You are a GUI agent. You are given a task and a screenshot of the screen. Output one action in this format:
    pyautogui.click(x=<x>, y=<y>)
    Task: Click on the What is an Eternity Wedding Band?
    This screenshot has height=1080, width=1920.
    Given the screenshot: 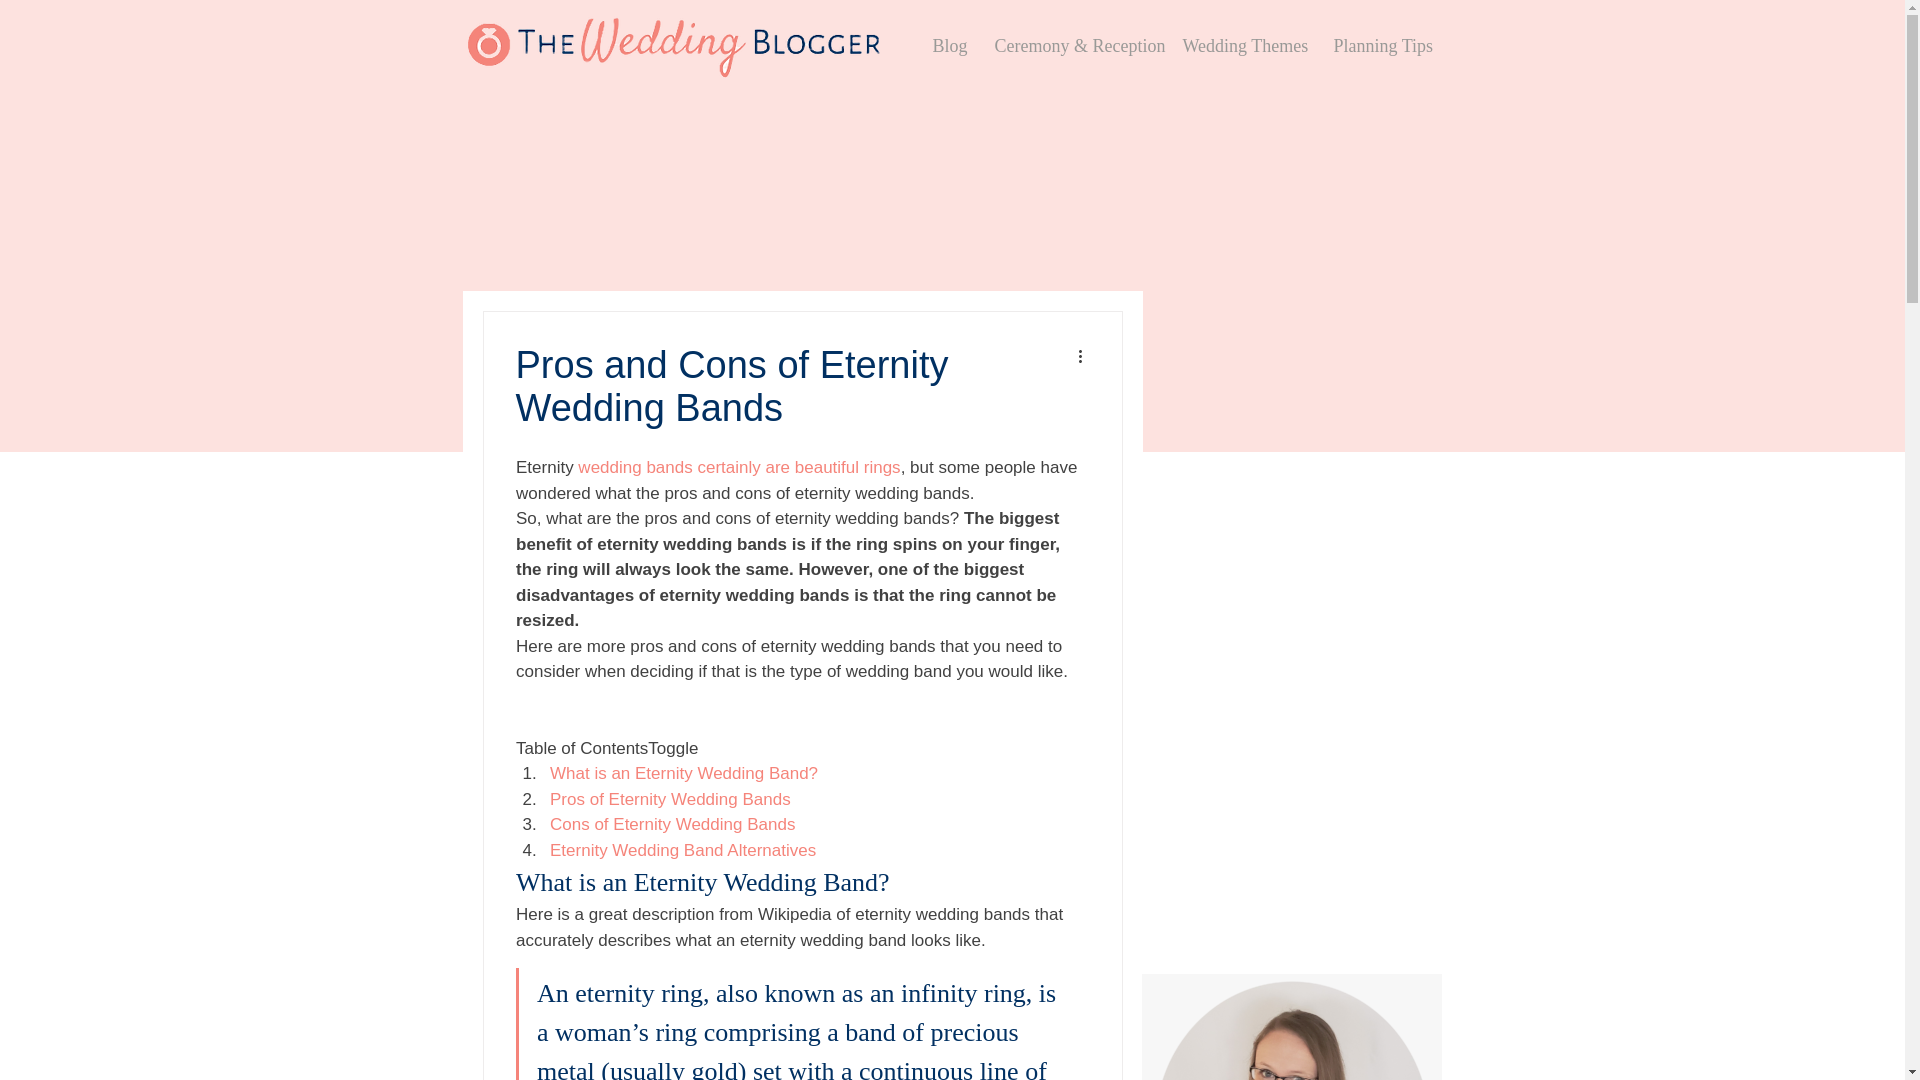 What is the action you would take?
    pyautogui.click(x=683, y=773)
    